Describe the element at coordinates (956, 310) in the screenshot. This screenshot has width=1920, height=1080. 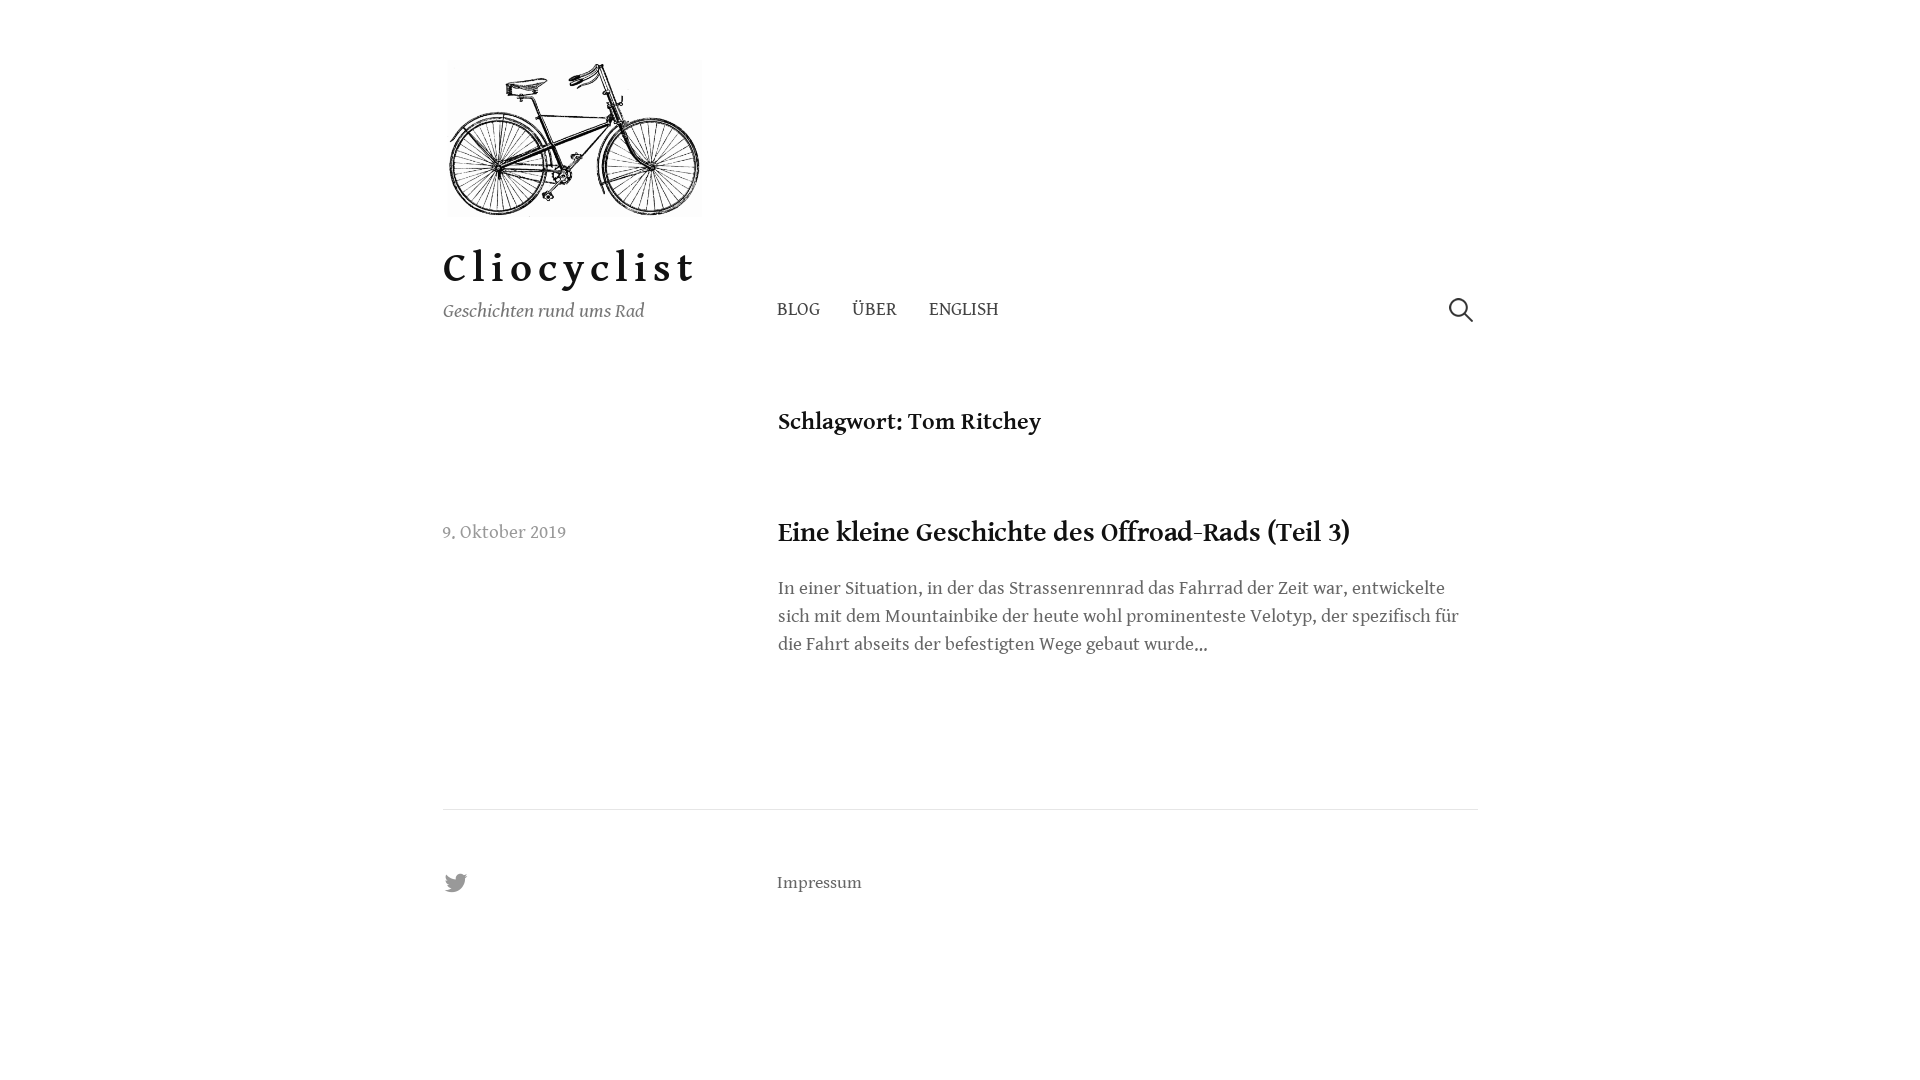
I see `ENGLISH` at that location.